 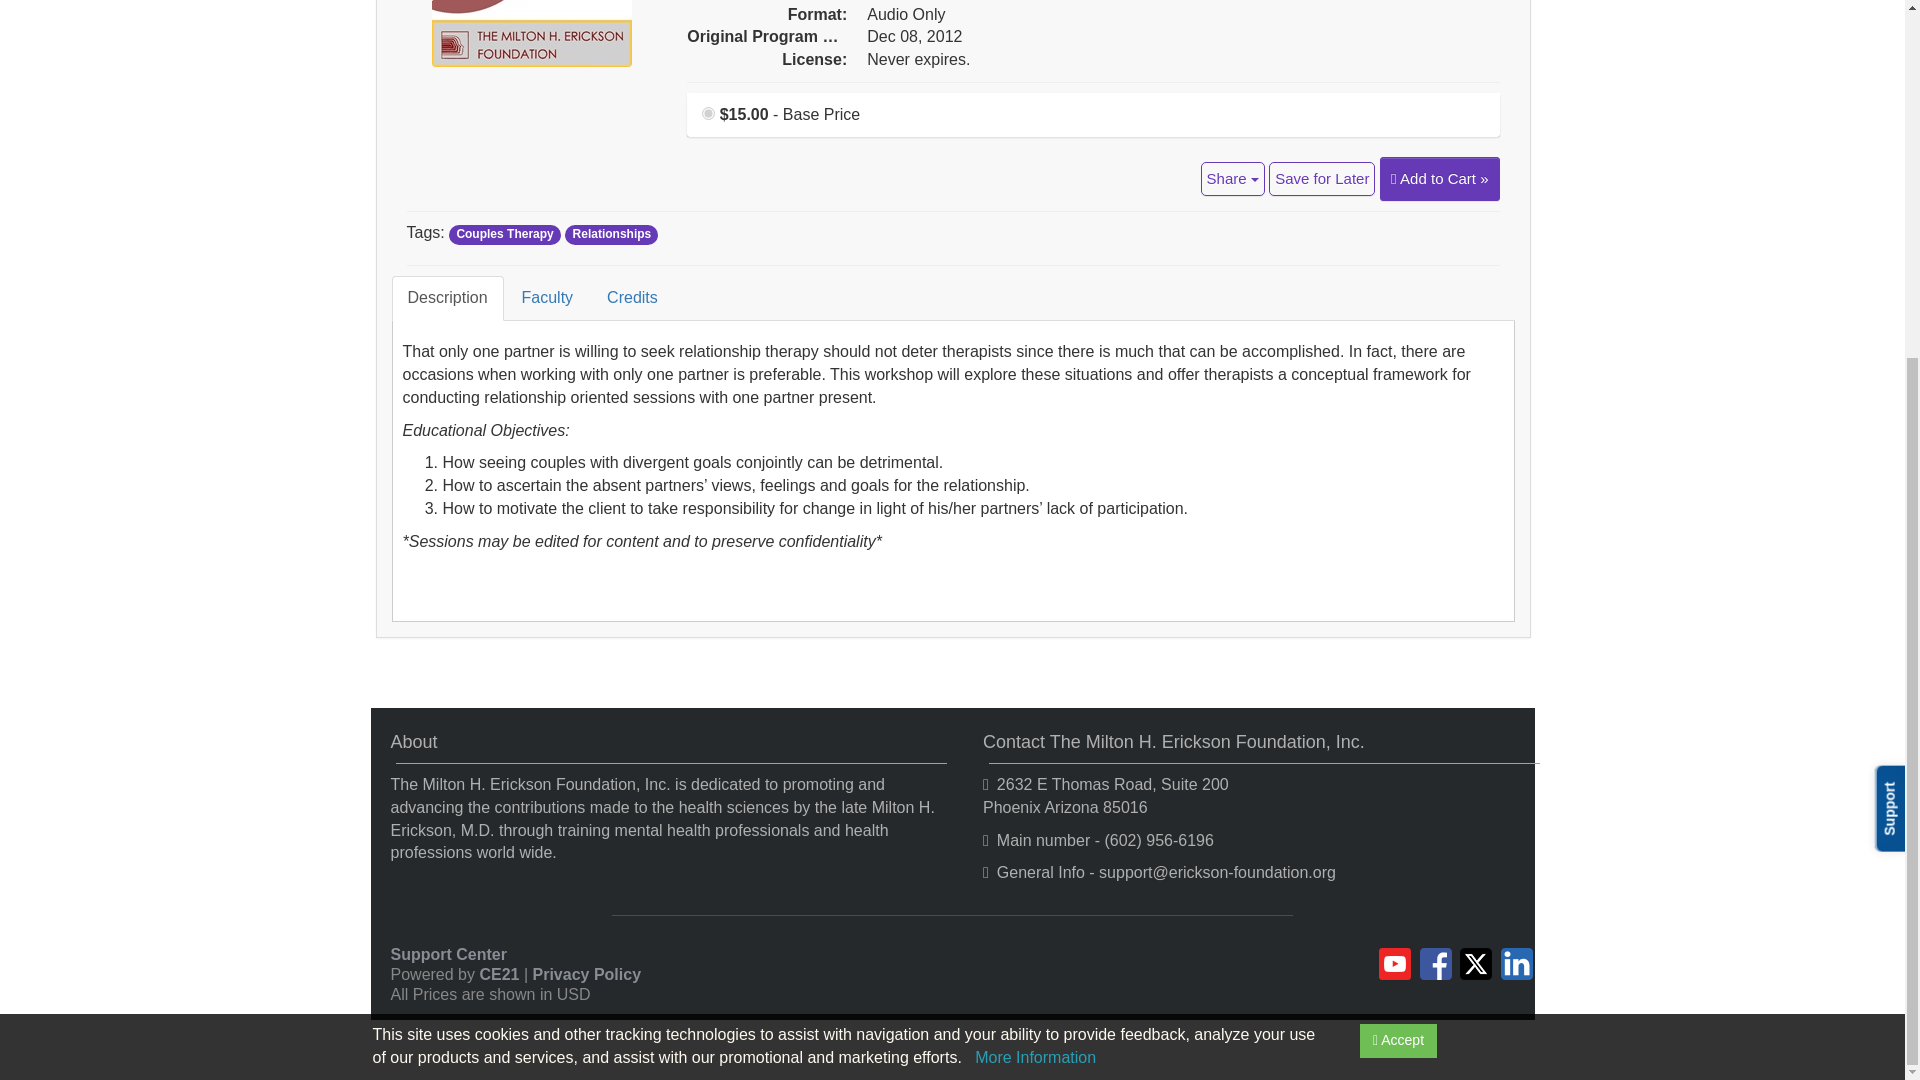 What do you see at coordinates (708, 112) in the screenshot?
I see `0,15.00` at bounding box center [708, 112].